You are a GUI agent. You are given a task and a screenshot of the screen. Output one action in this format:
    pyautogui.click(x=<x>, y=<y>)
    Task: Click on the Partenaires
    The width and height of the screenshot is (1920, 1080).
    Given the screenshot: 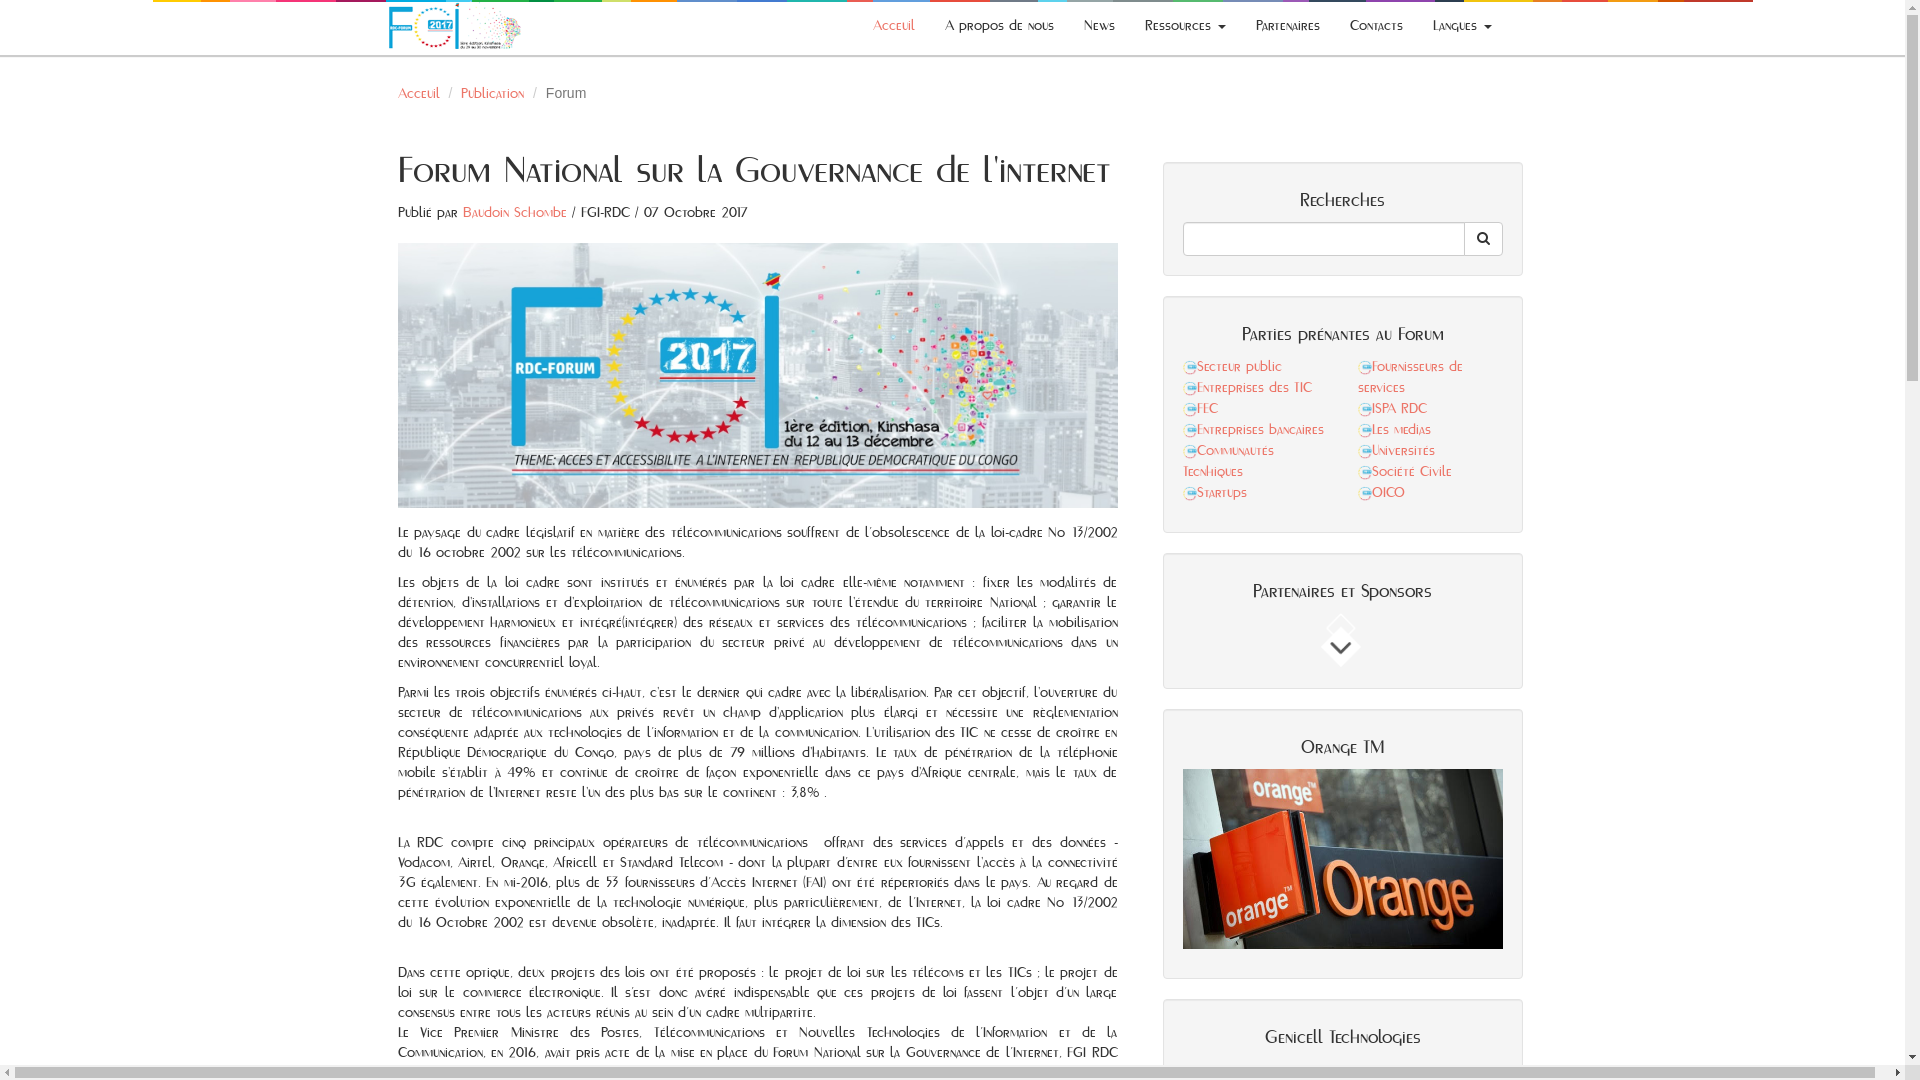 What is the action you would take?
    pyautogui.click(x=1287, y=26)
    